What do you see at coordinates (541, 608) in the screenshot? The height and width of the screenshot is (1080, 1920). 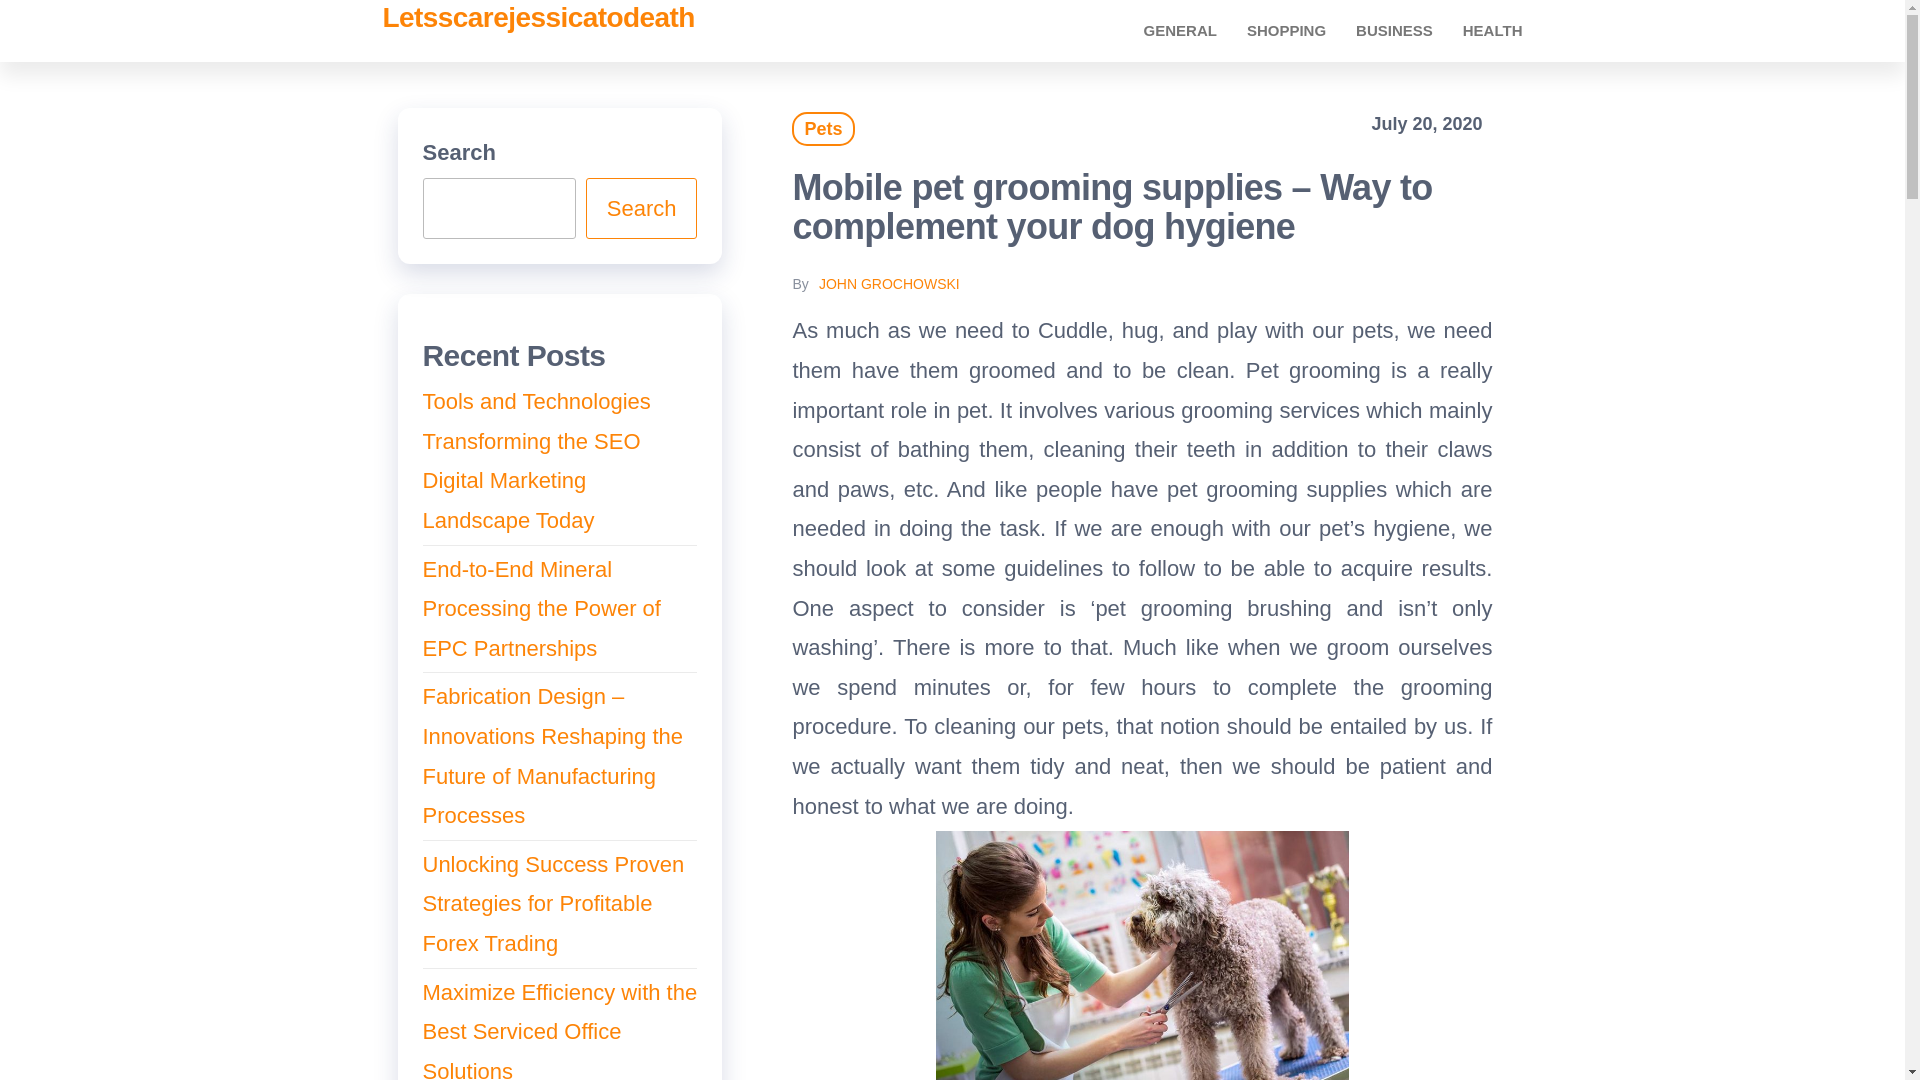 I see `End-to-End Mineral Processing the Power of EPC Partnerships` at bounding box center [541, 608].